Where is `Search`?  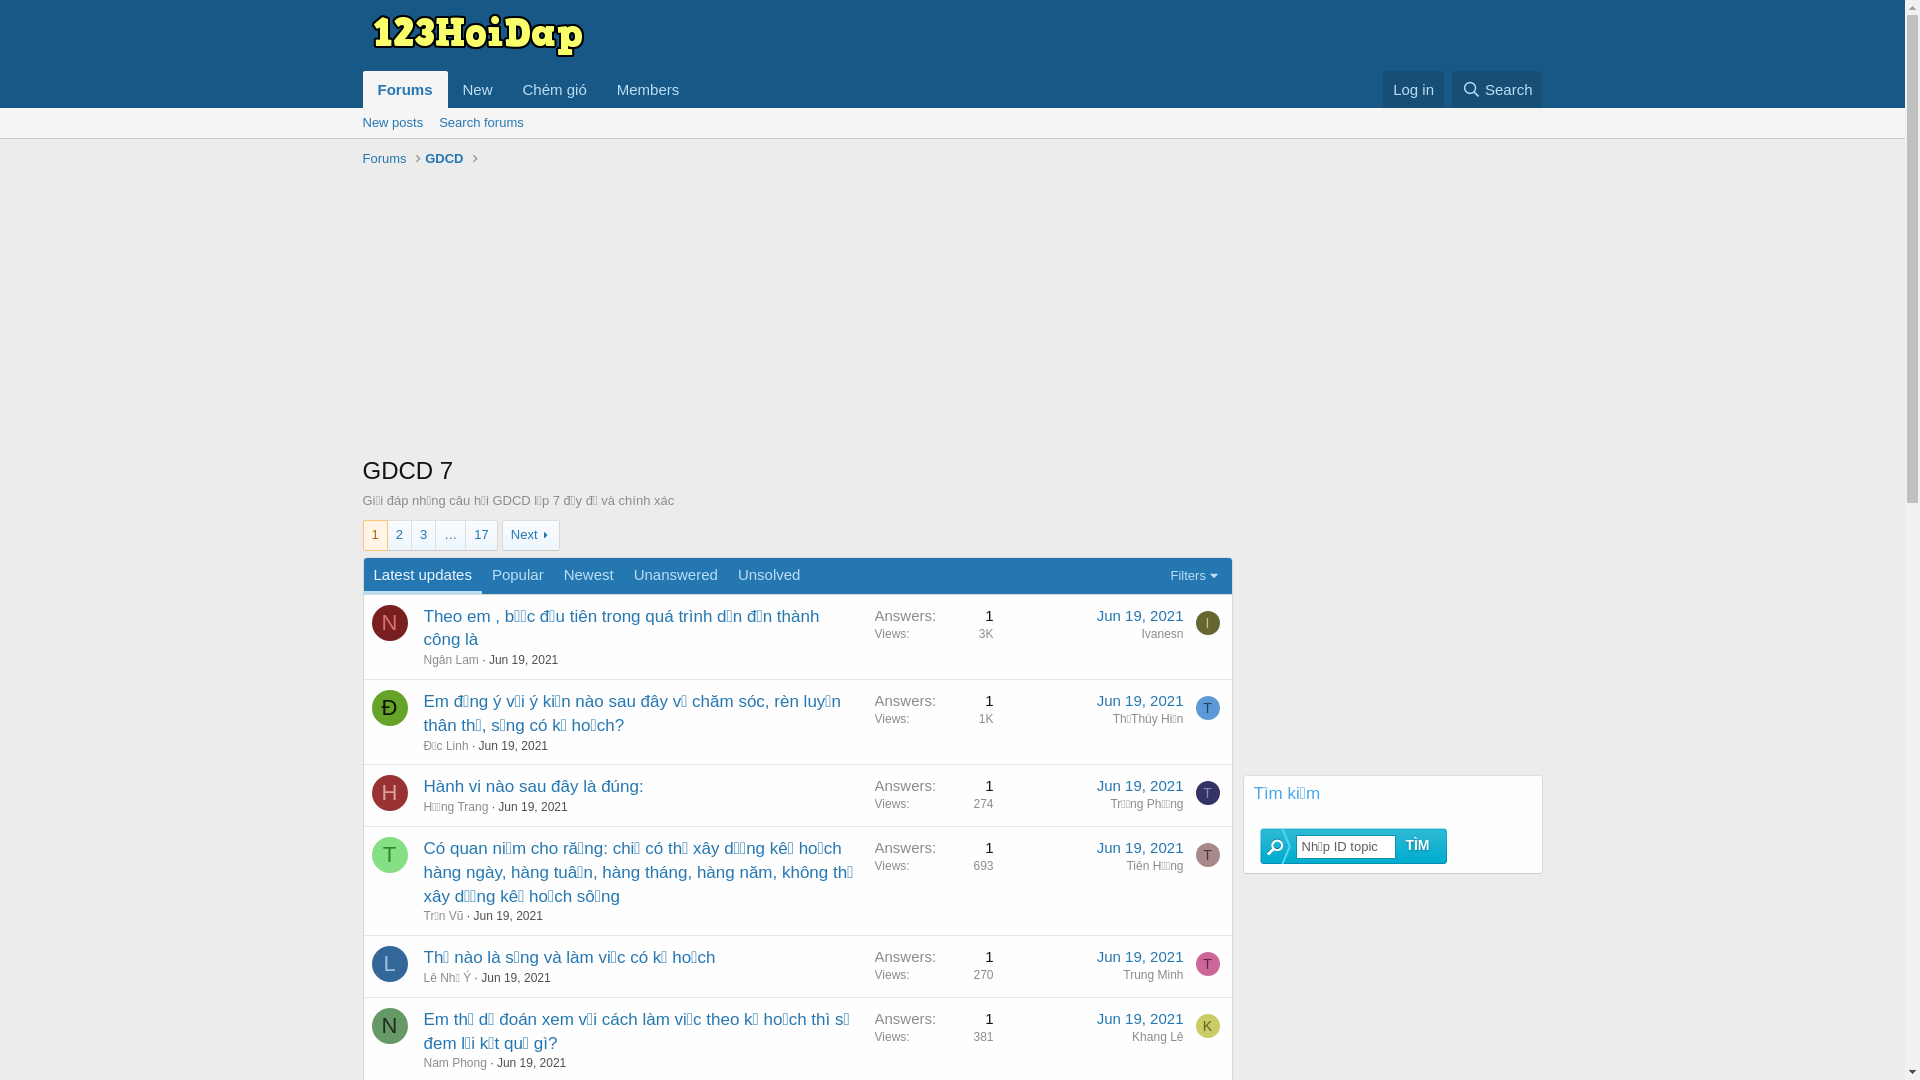 Search is located at coordinates (1498, 90).